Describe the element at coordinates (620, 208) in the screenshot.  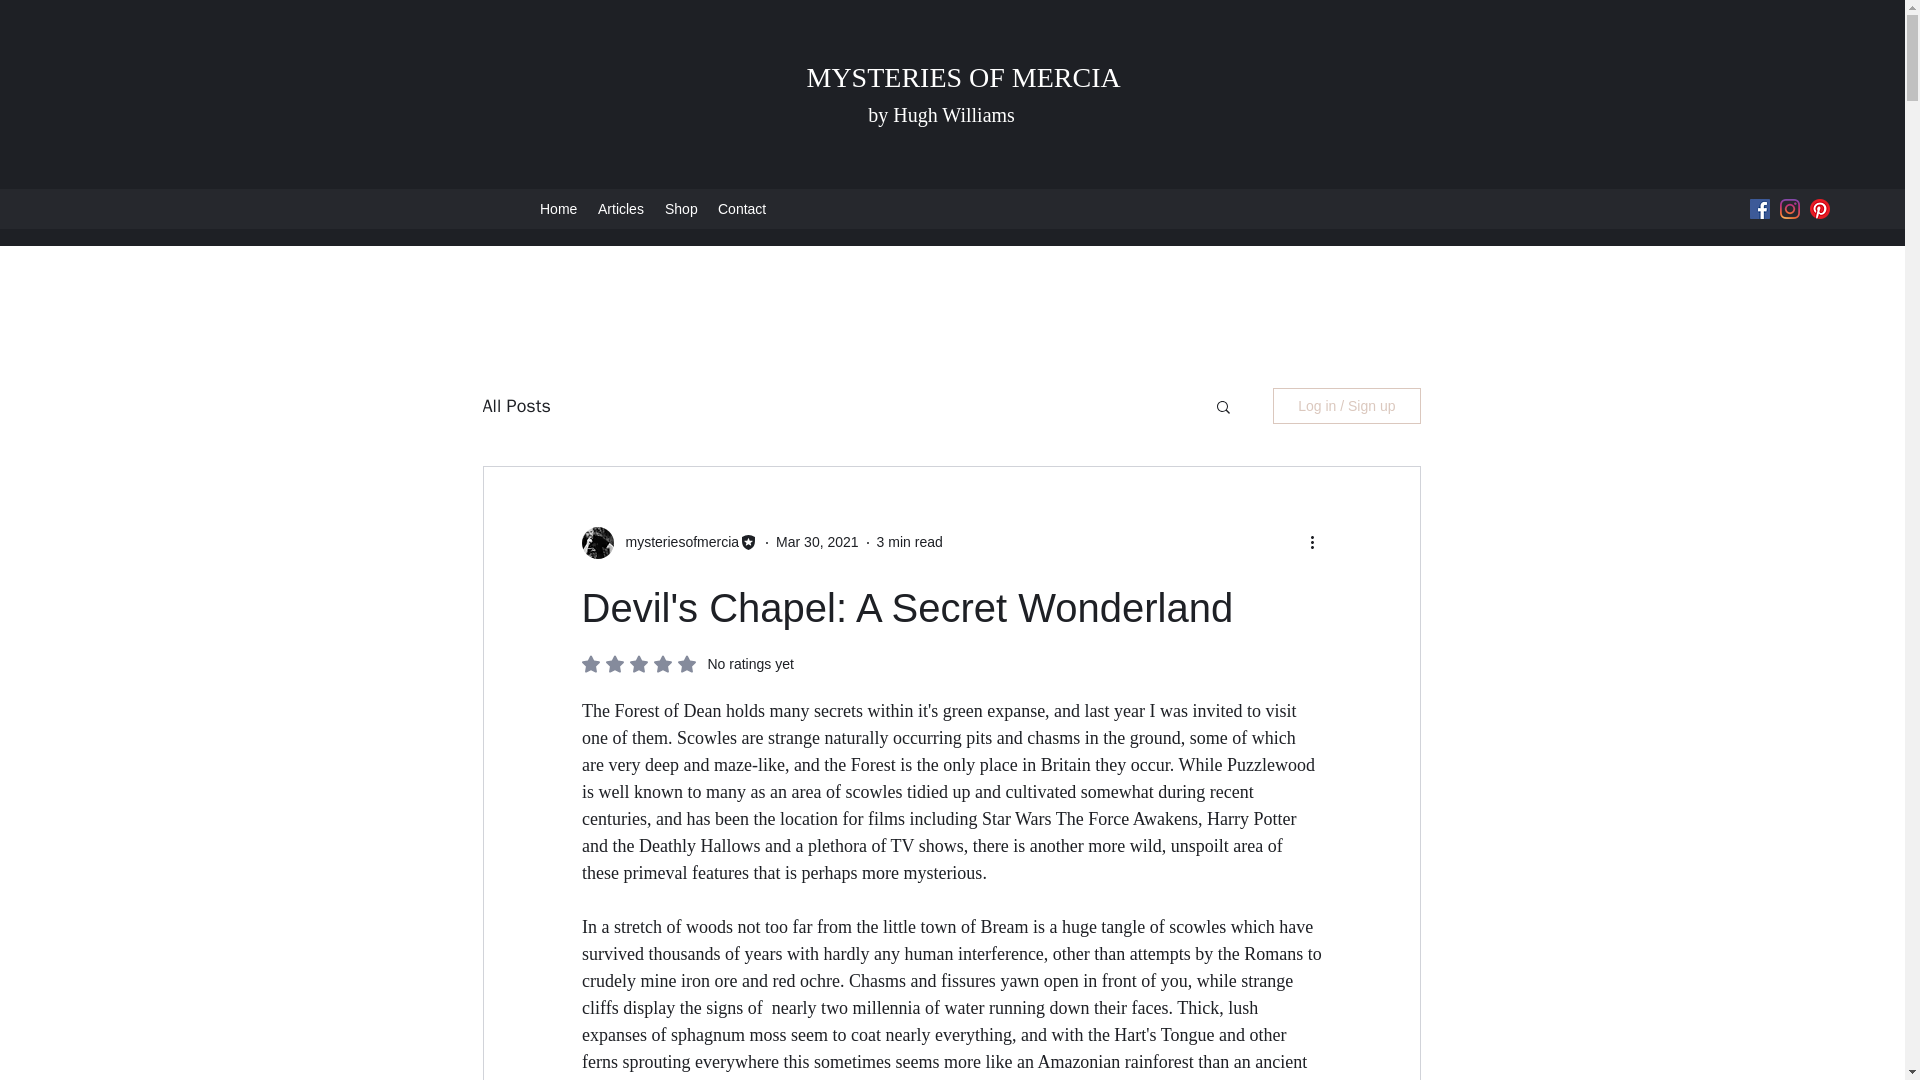
I see `Articles` at that location.